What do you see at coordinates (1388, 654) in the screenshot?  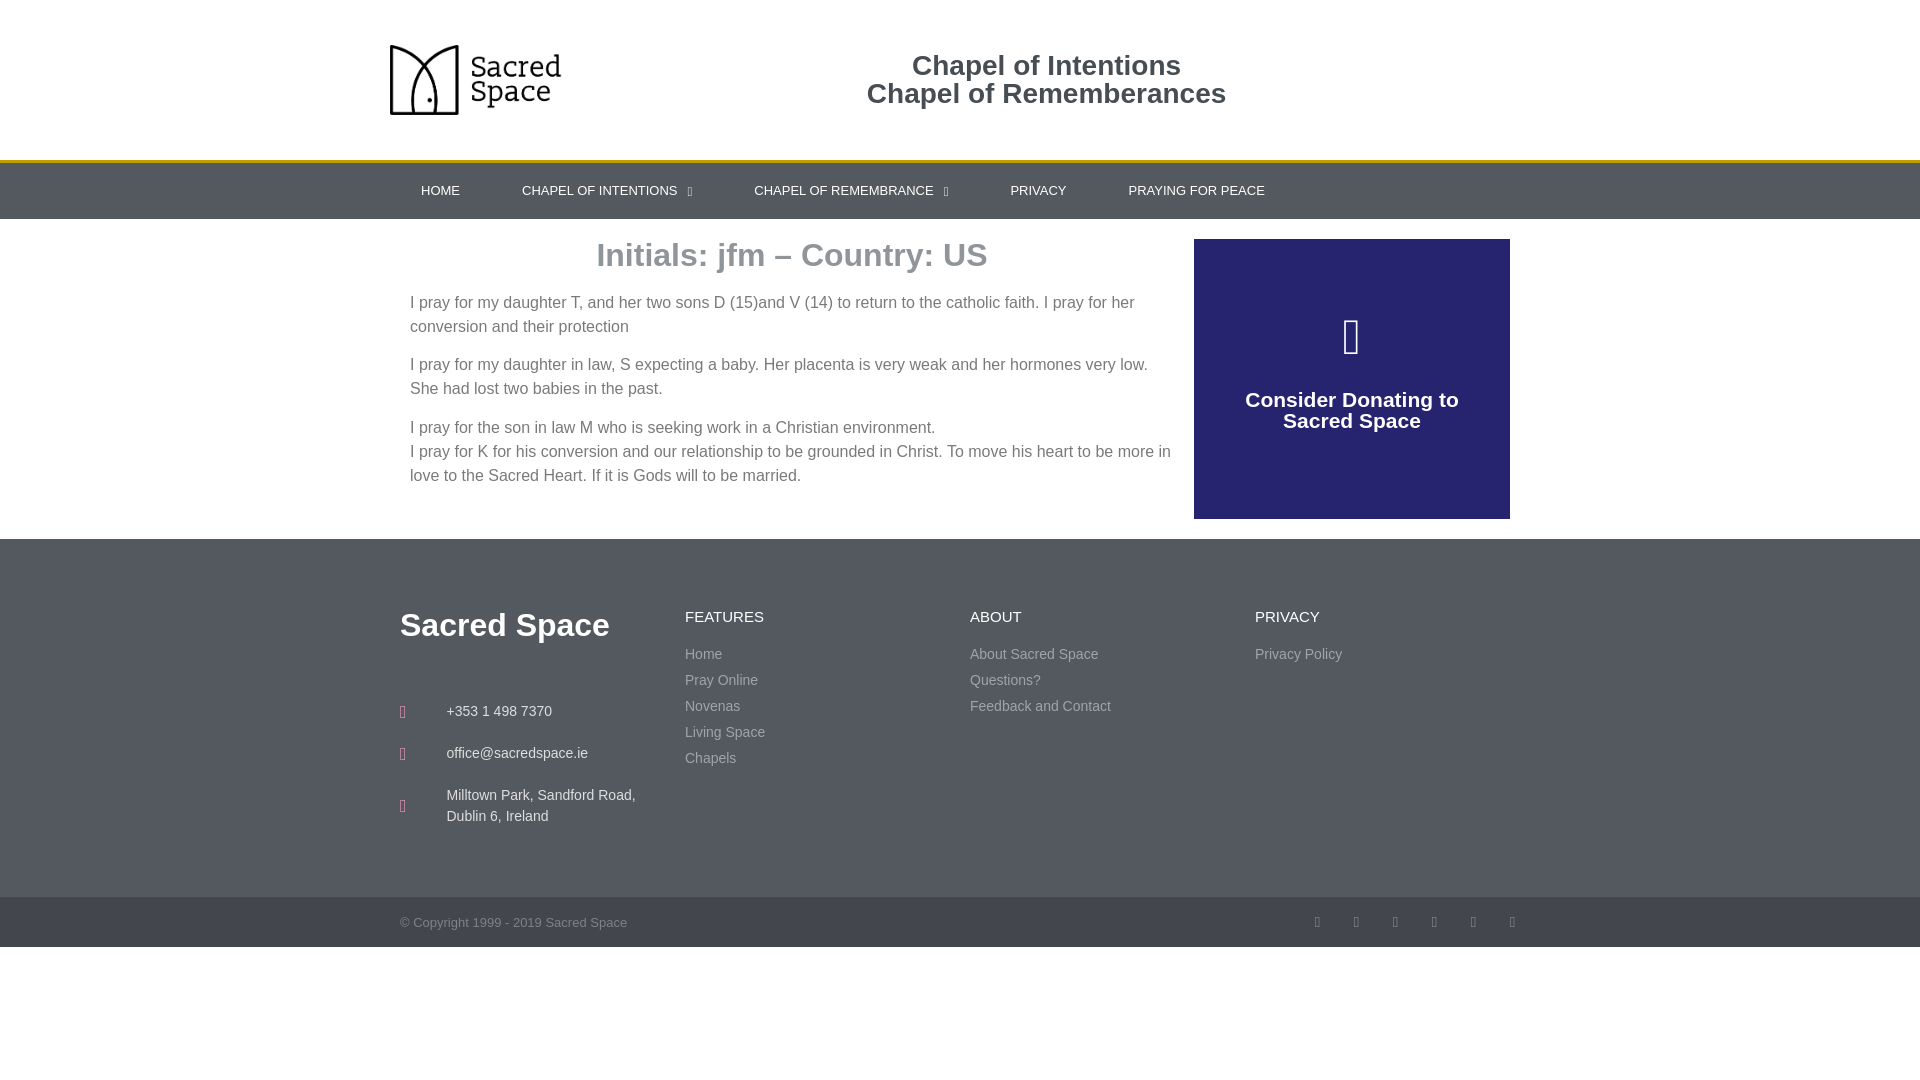 I see `Privacy Policy` at bounding box center [1388, 654].